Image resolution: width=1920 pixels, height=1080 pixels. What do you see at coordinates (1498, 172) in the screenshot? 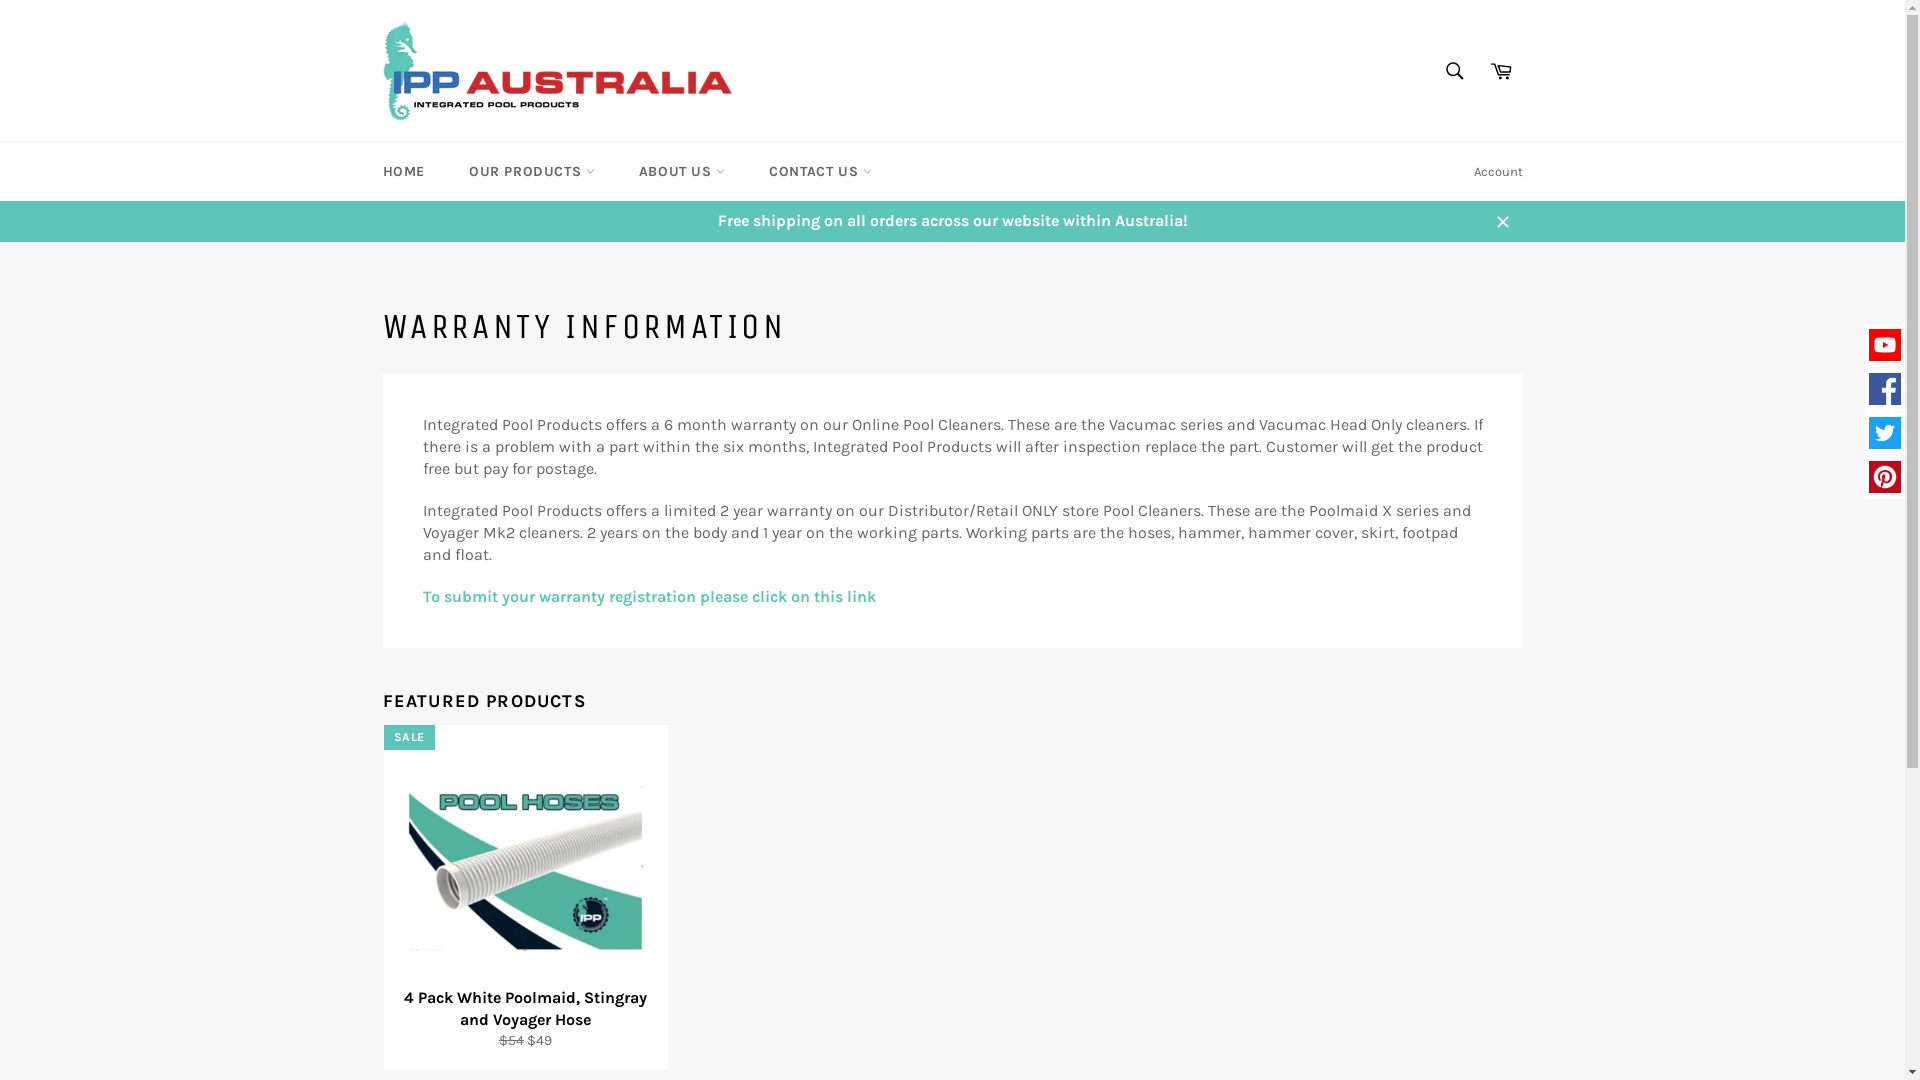
I see `Account` at bounding box center [1498, 172].